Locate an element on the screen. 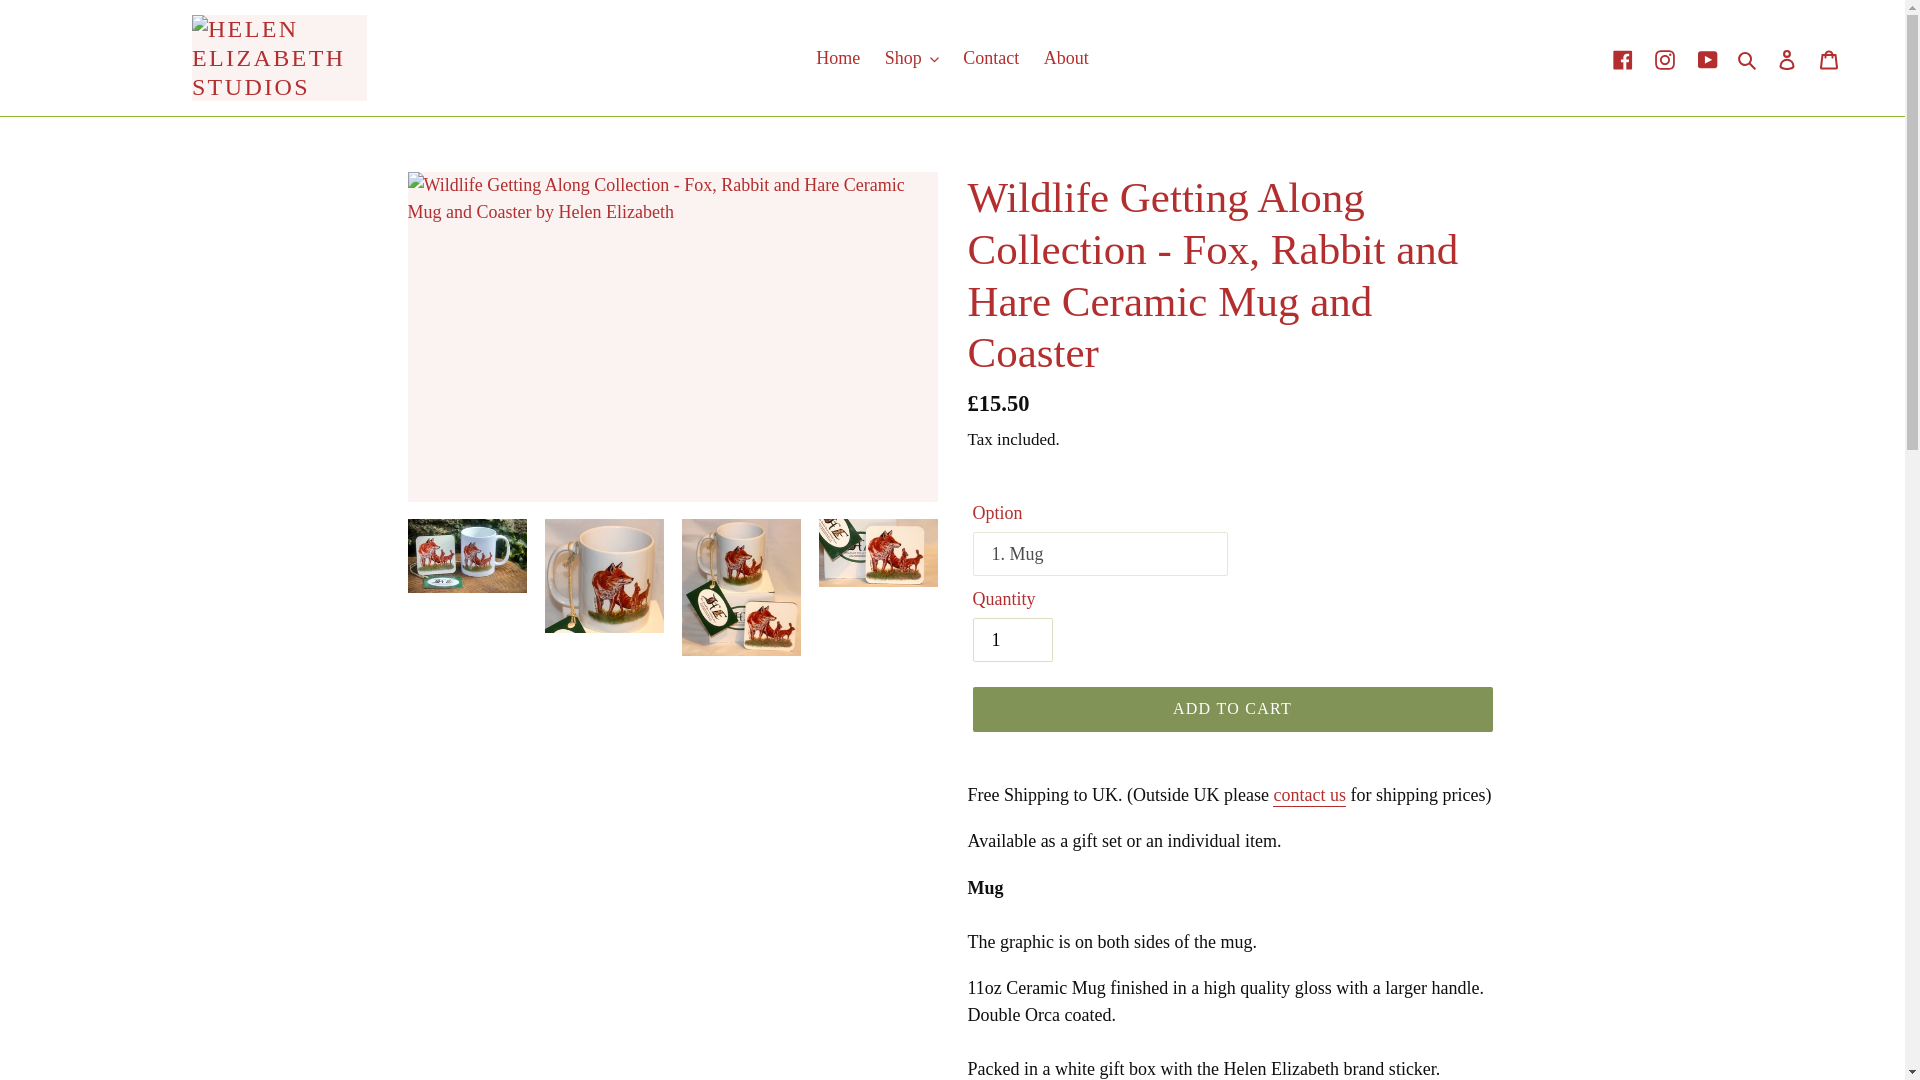 Image resolution: width=1920 pixels, height=1080 pixels. Contact is located at coordinates (990, 58).